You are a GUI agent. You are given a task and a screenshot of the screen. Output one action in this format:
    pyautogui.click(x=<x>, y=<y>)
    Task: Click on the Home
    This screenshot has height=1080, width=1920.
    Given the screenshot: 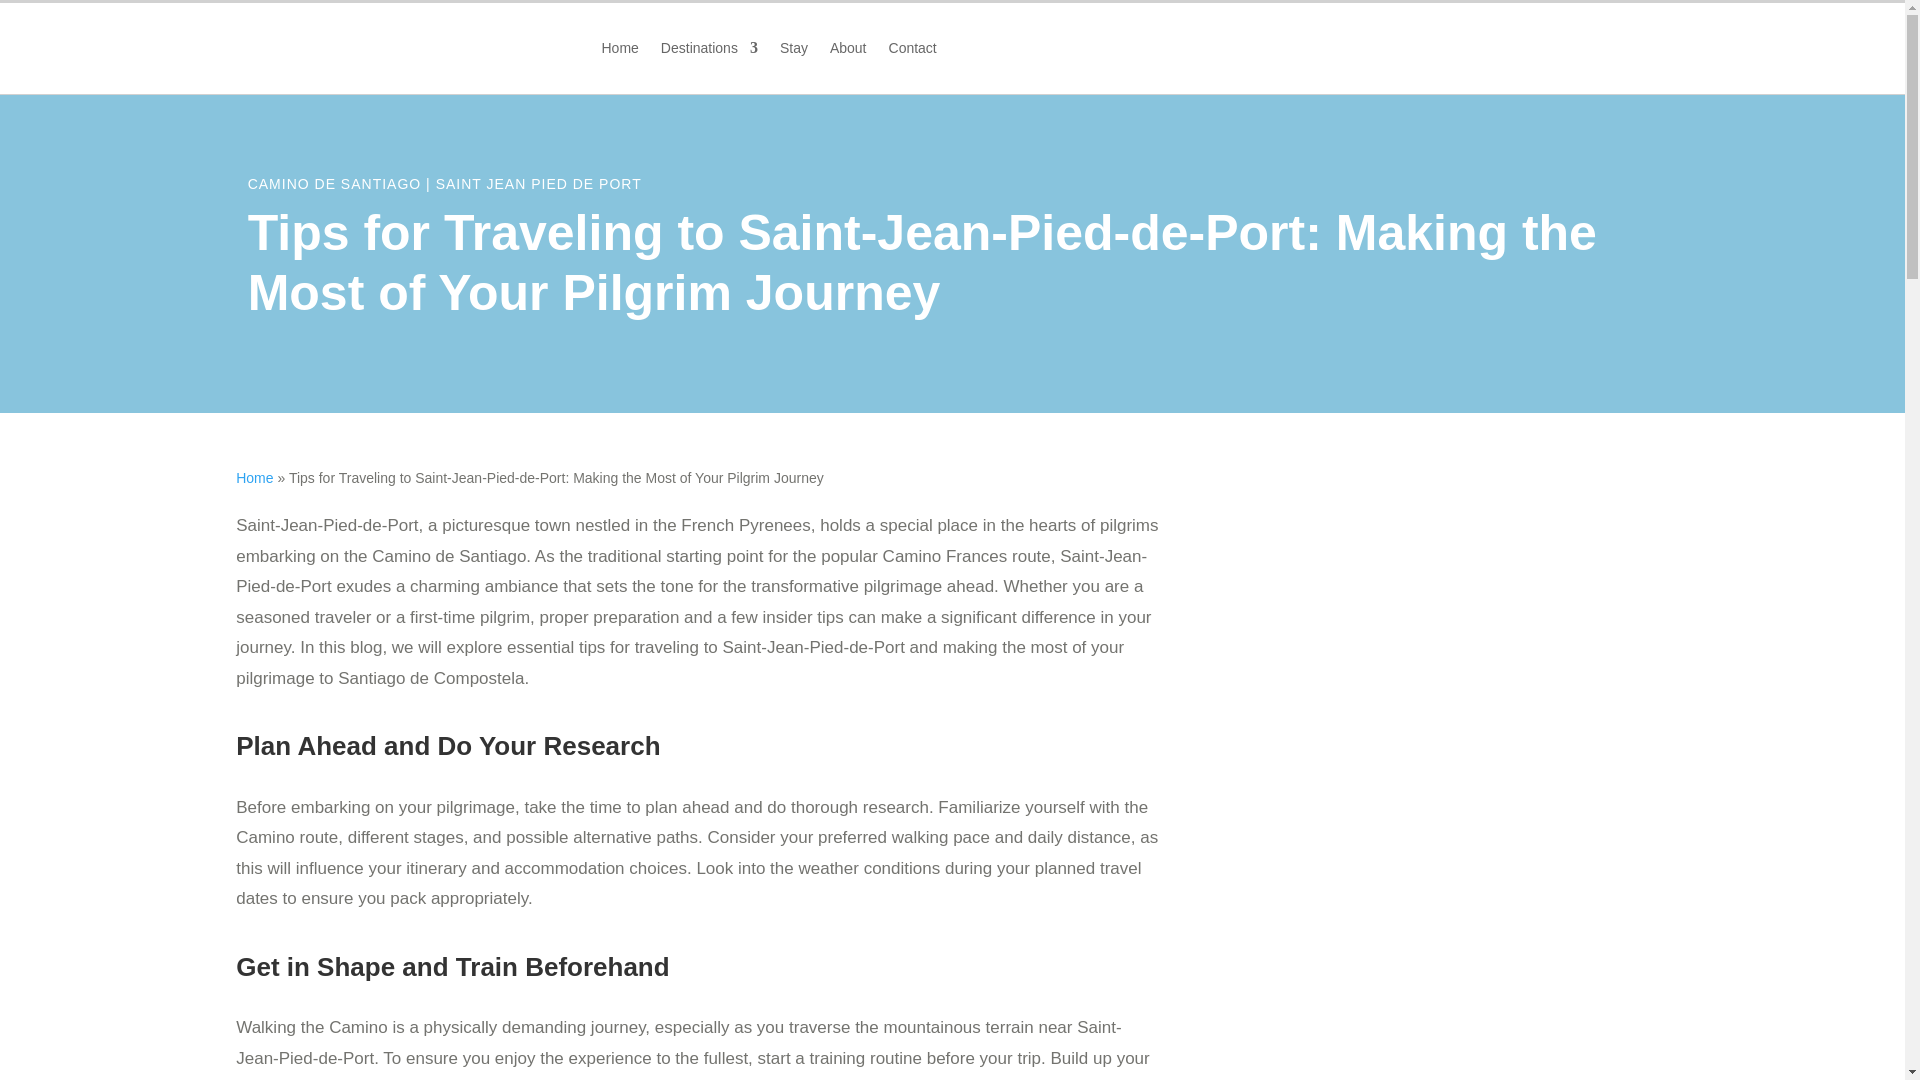 What is the action you would take?
    pyautogui.click(x=254, y=478)
    